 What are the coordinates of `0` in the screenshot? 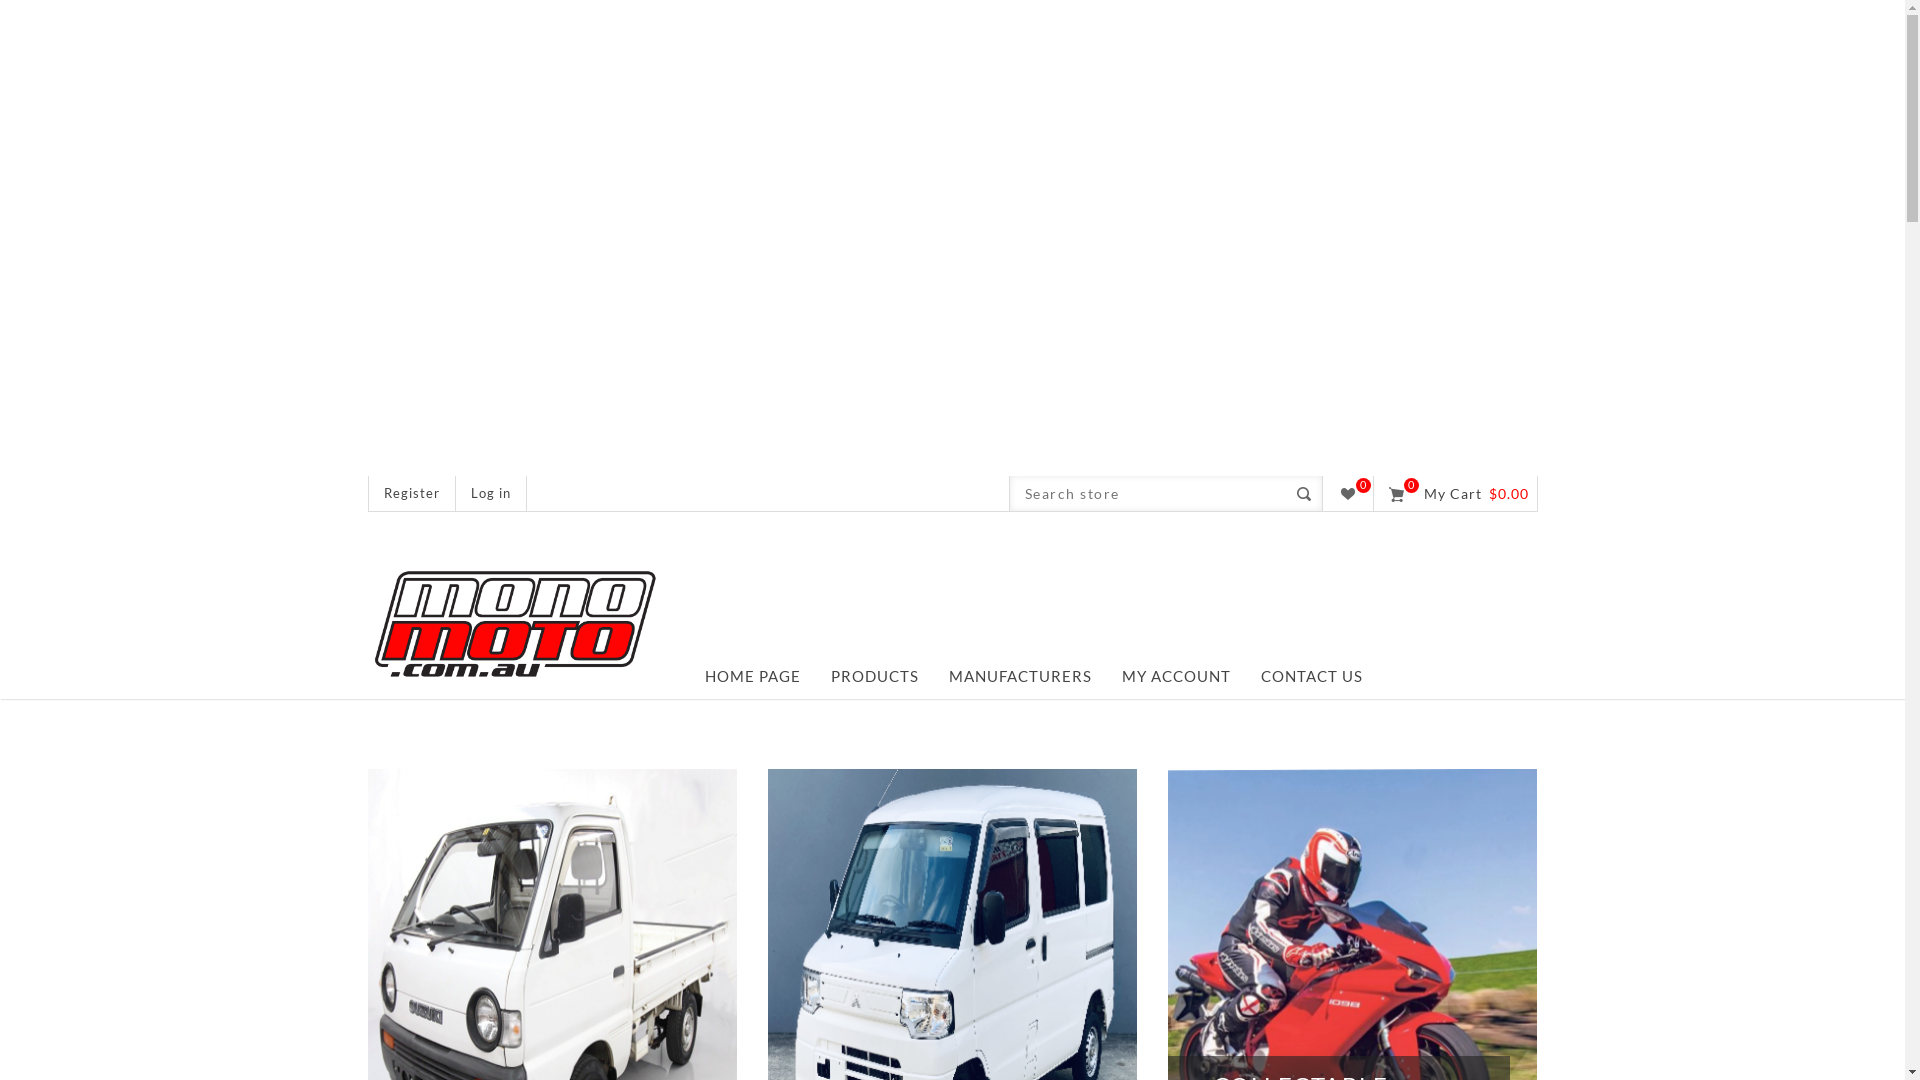 It's located at (1347, 494).